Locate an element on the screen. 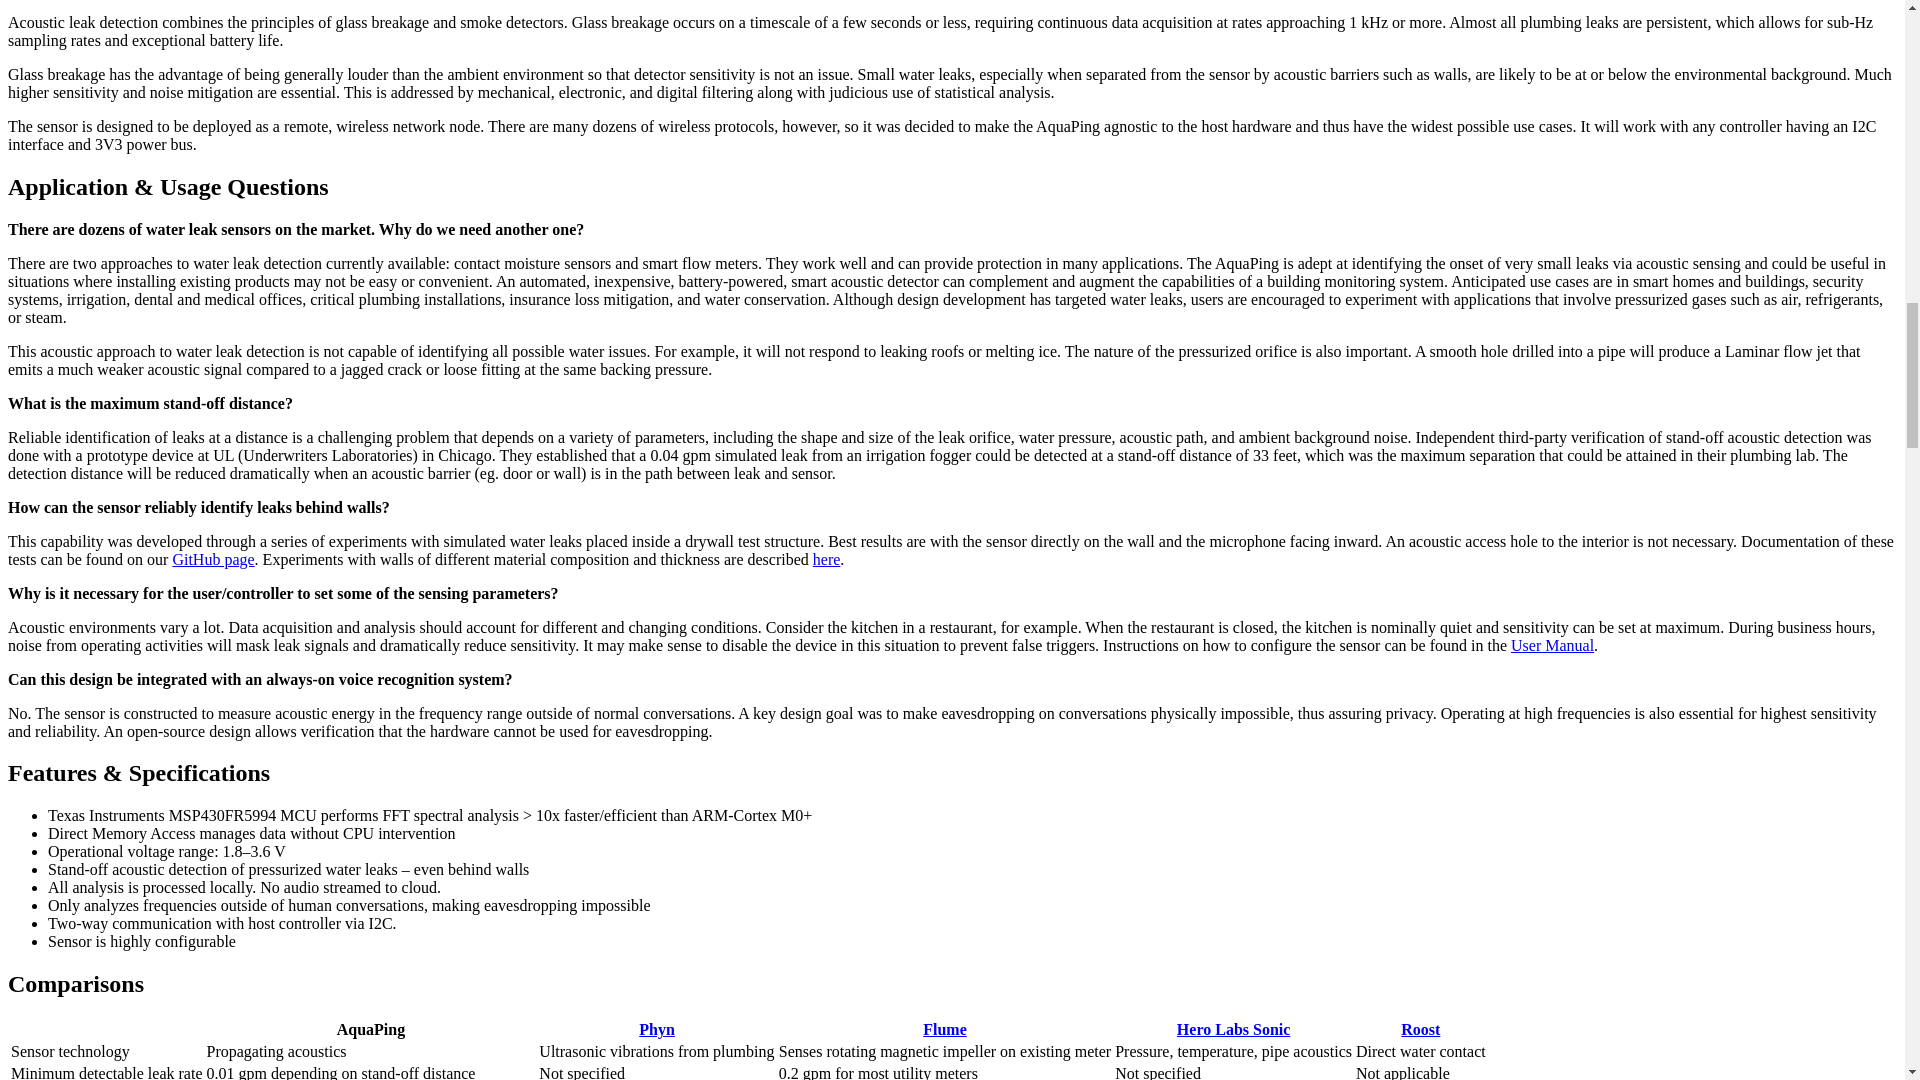 The width and height of the screenshot is (1920, 1080). Roost is located at coordinates (1420, 1028).